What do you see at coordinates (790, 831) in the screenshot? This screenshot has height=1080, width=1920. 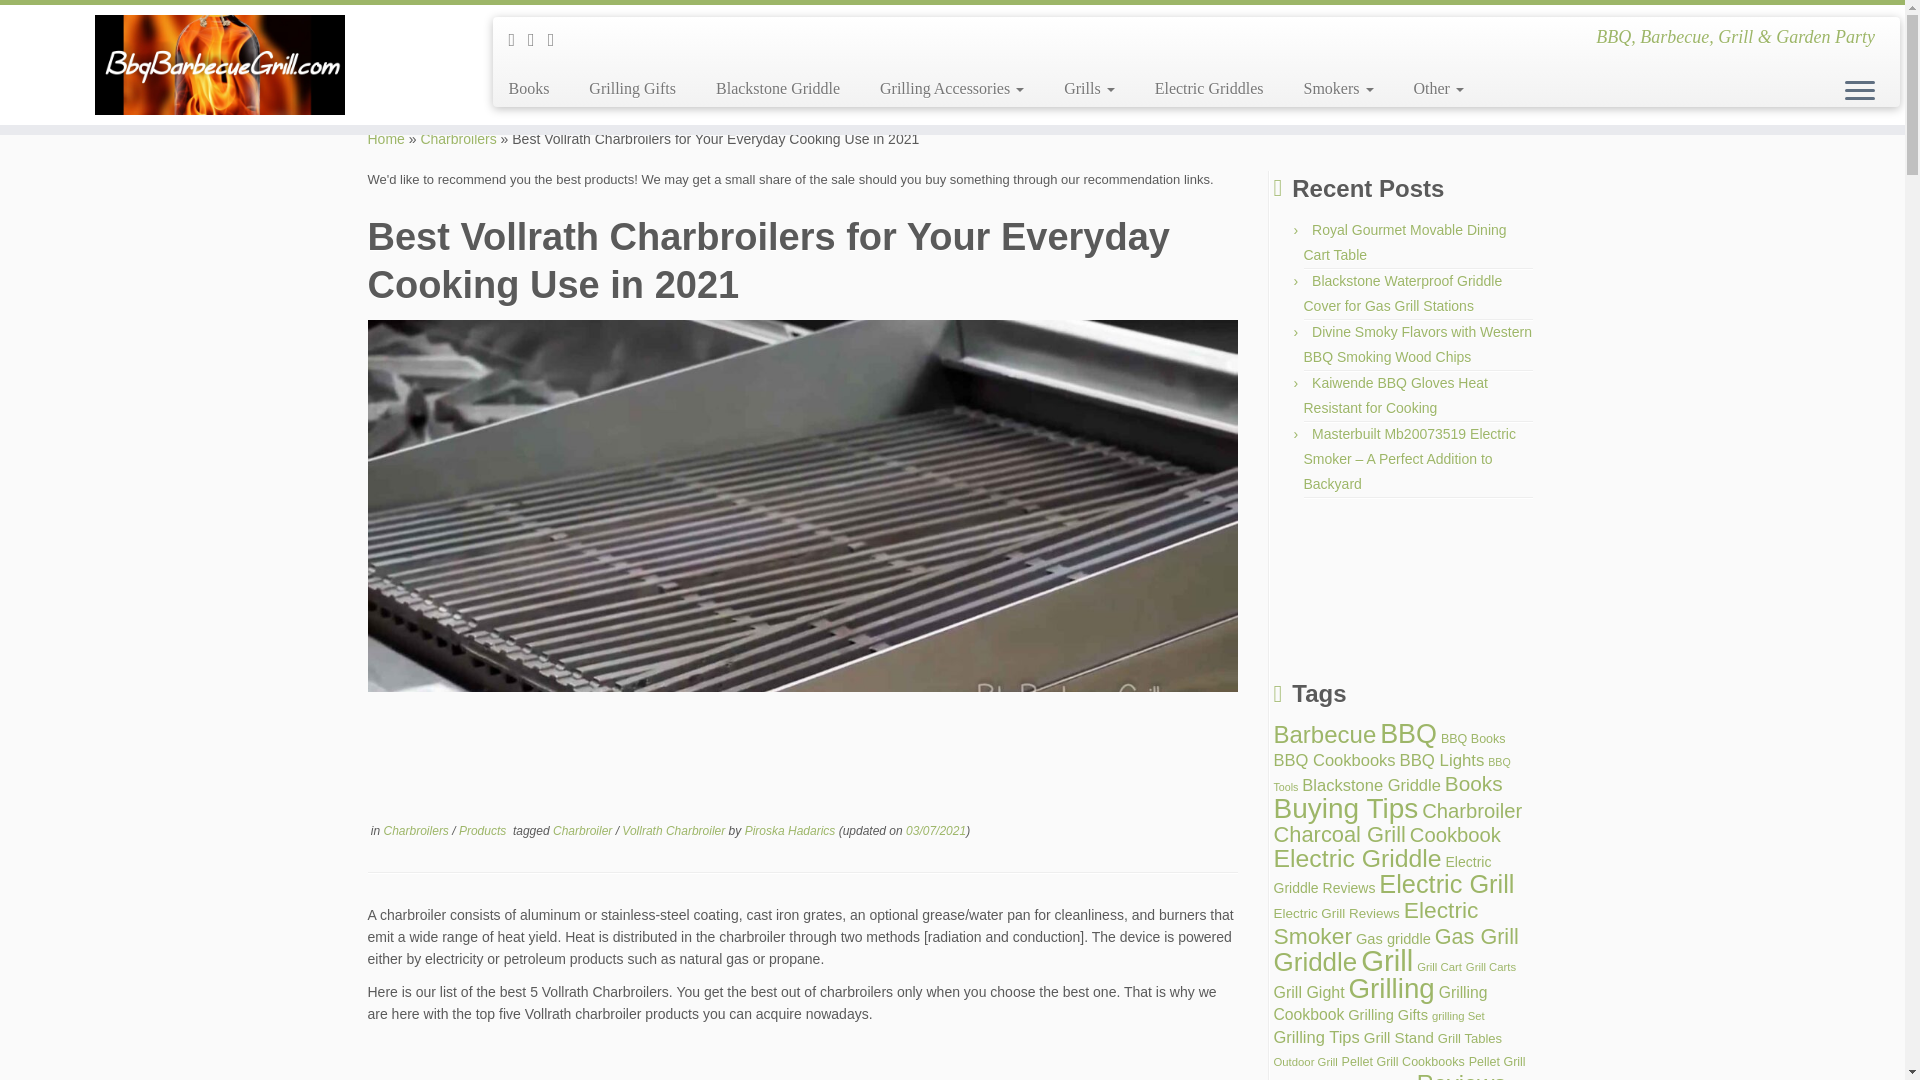 I see `View all posts by Piroska Hadarics` at bounding box center [790, 831].